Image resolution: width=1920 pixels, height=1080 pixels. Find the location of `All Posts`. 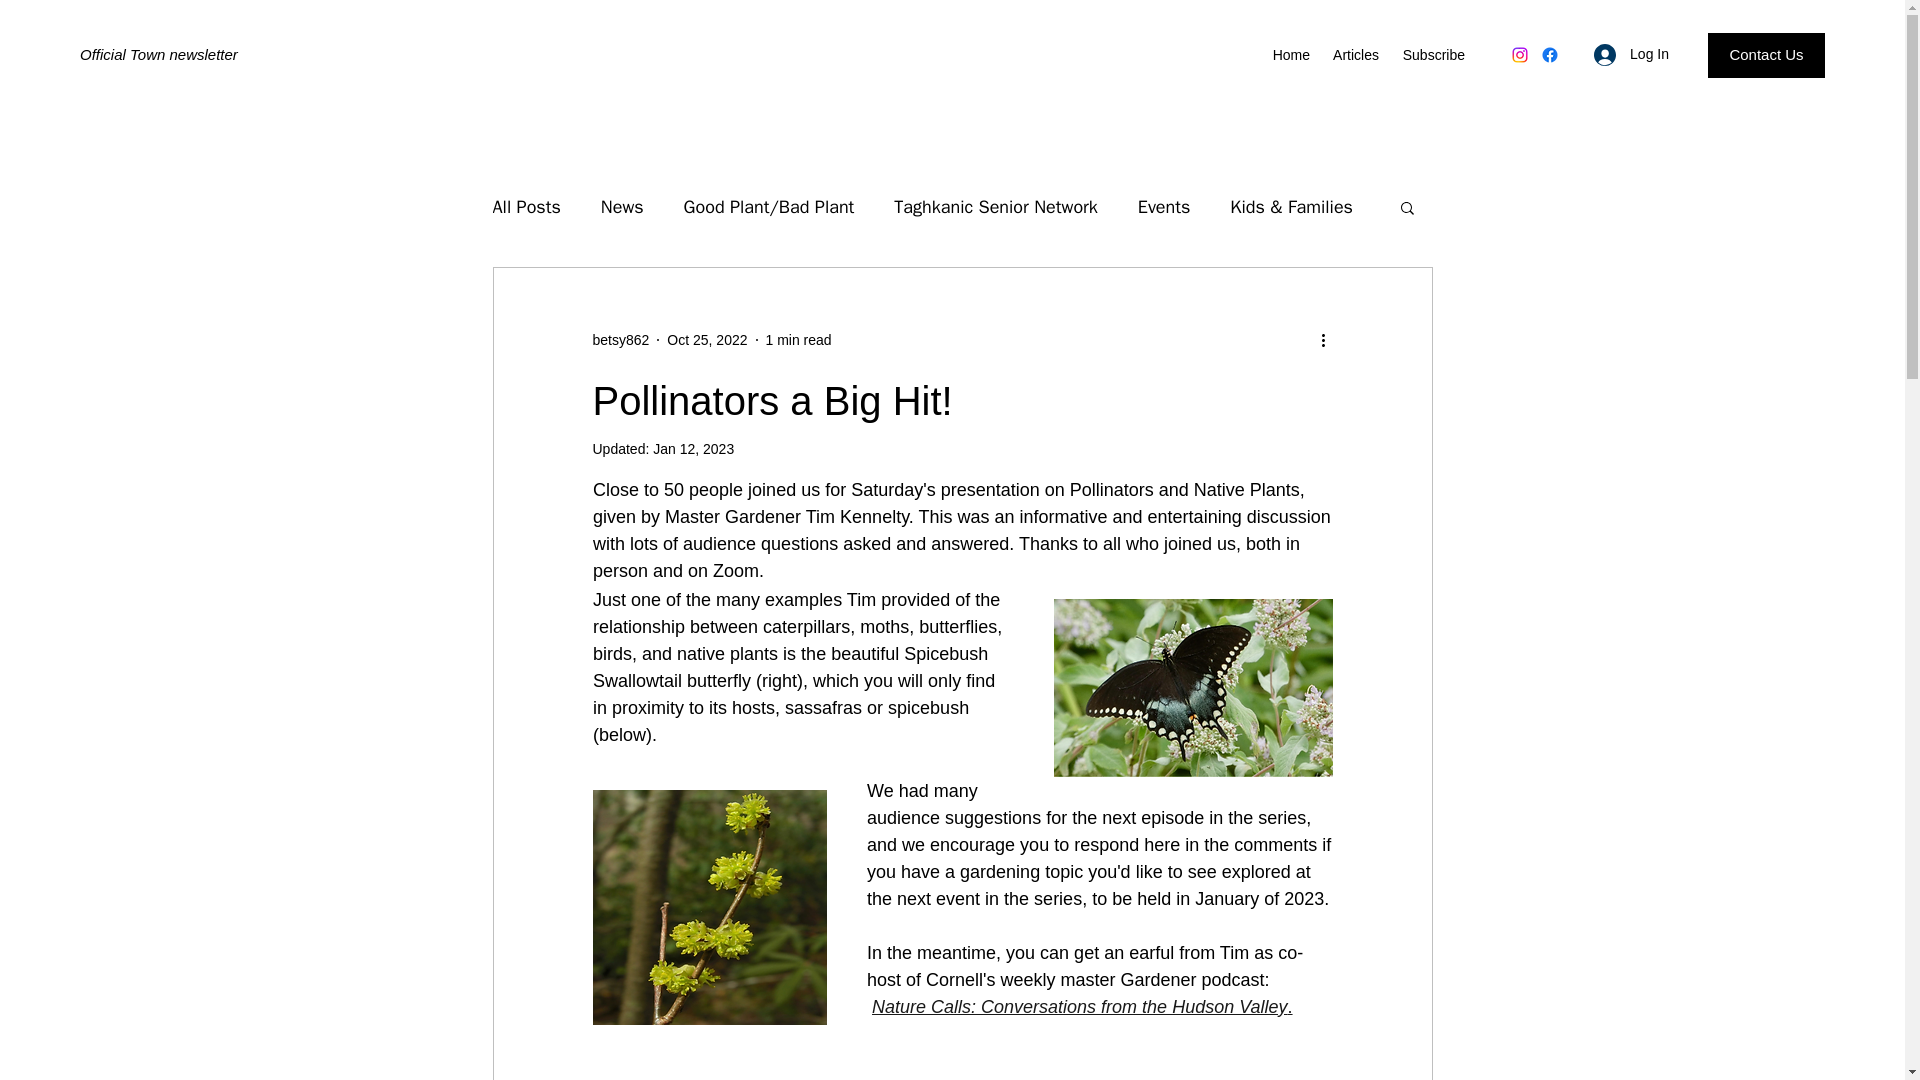

All Posts is located at coordinates (526, 207).